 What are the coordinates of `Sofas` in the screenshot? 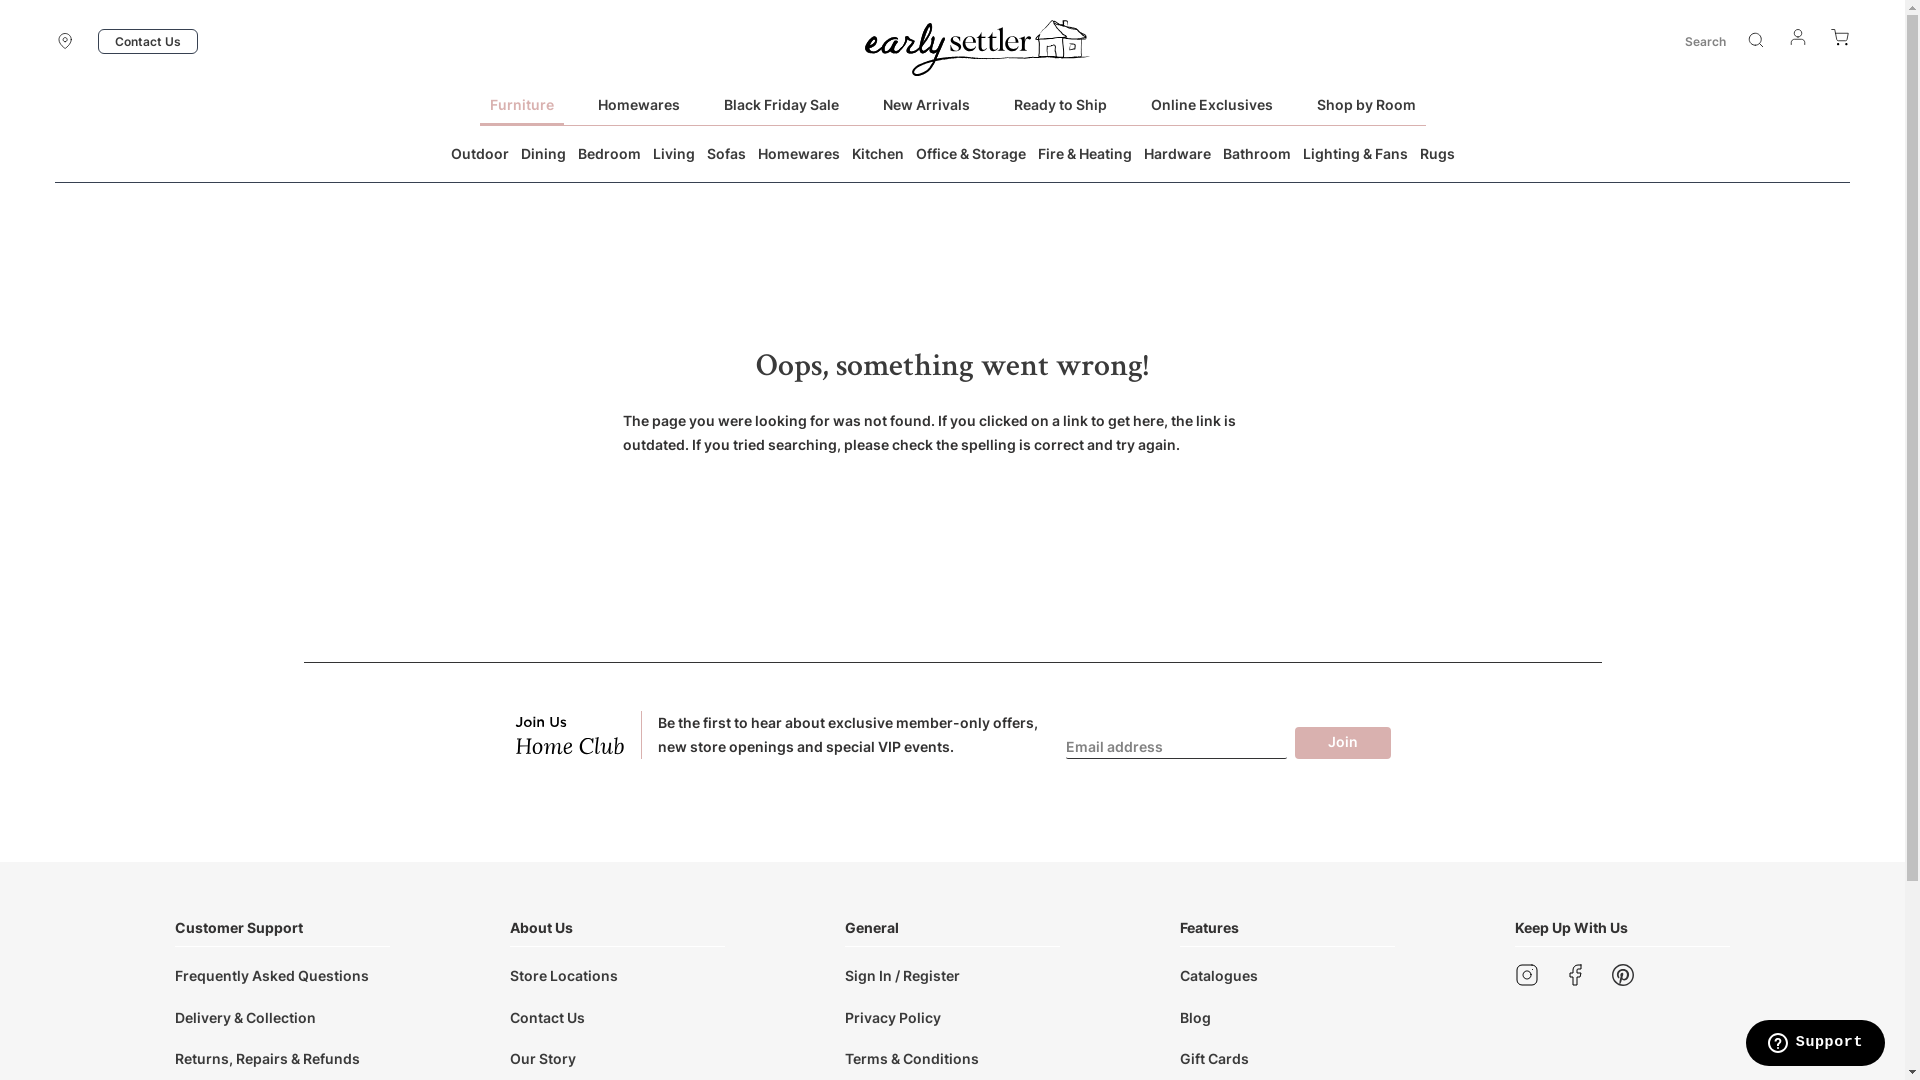 It's located at (726, 154).